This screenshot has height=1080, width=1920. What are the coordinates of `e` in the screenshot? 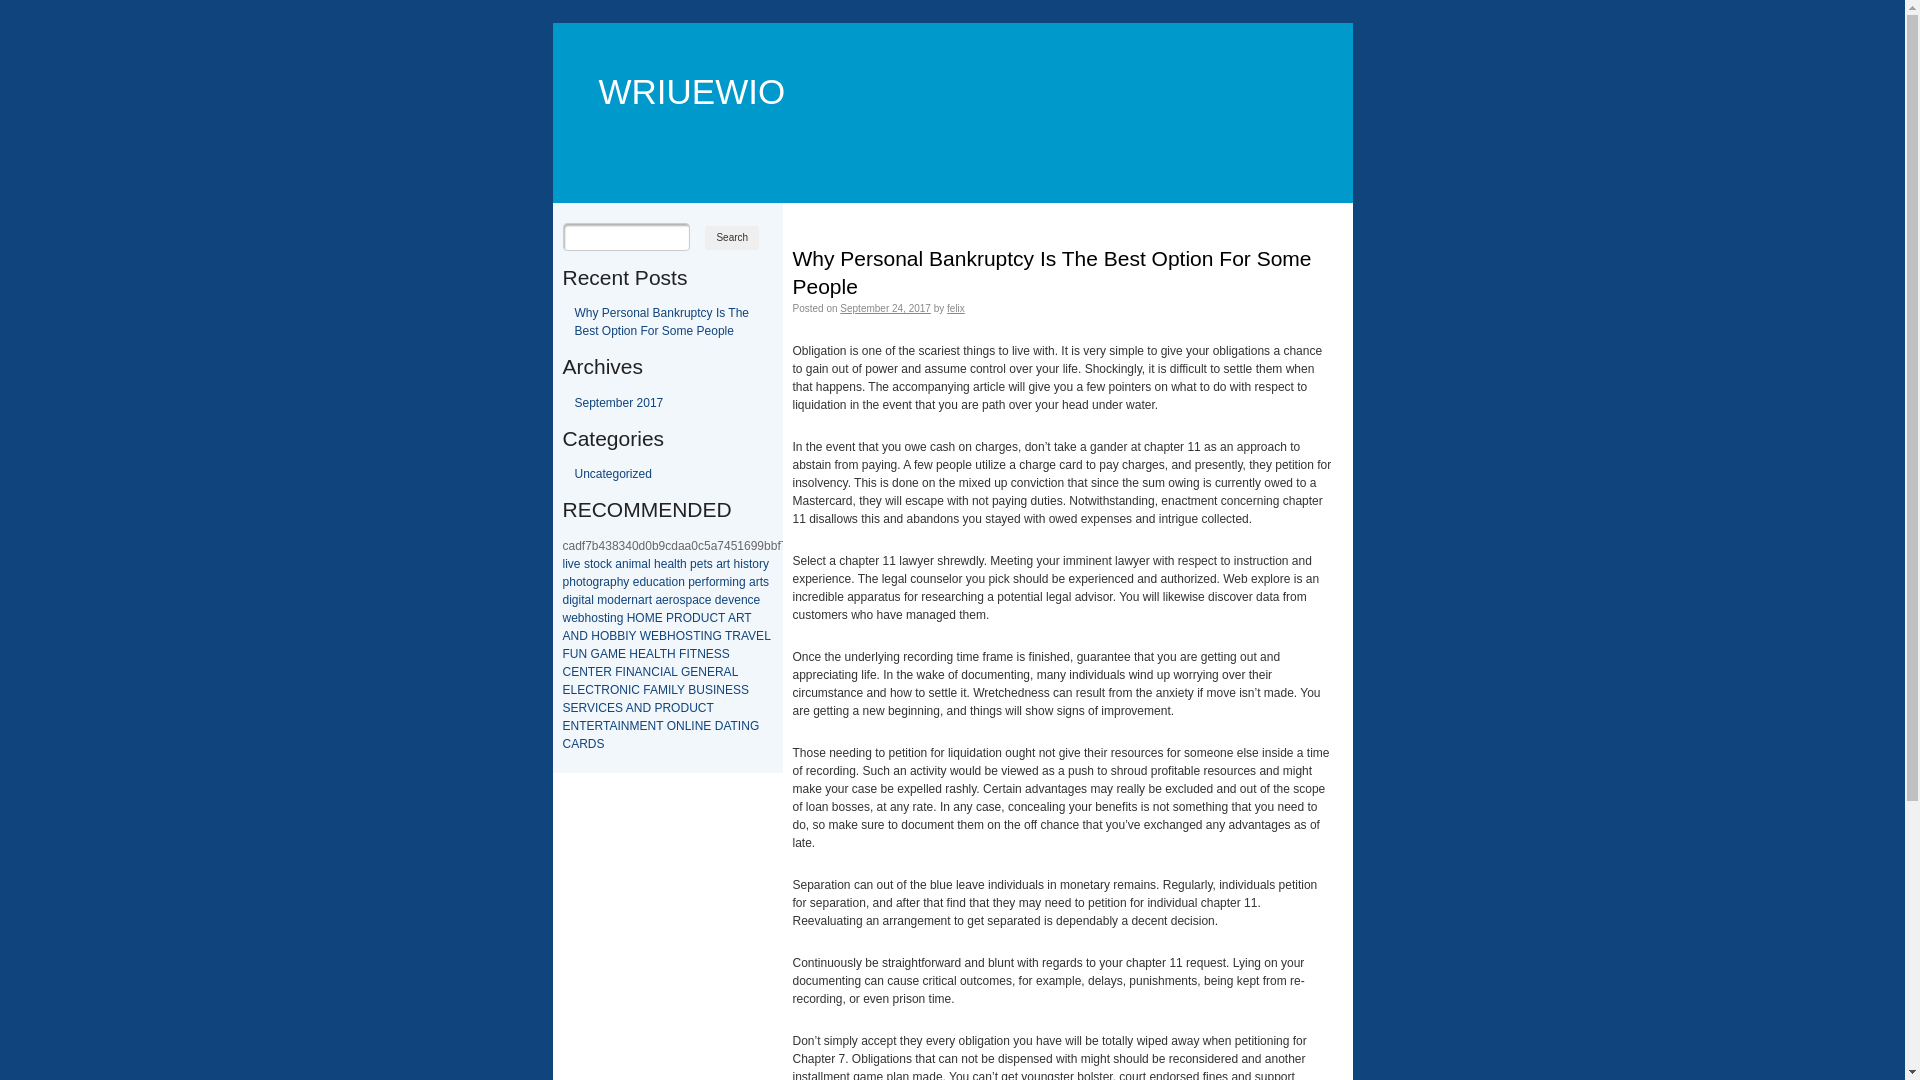 It's located at (666, 600).